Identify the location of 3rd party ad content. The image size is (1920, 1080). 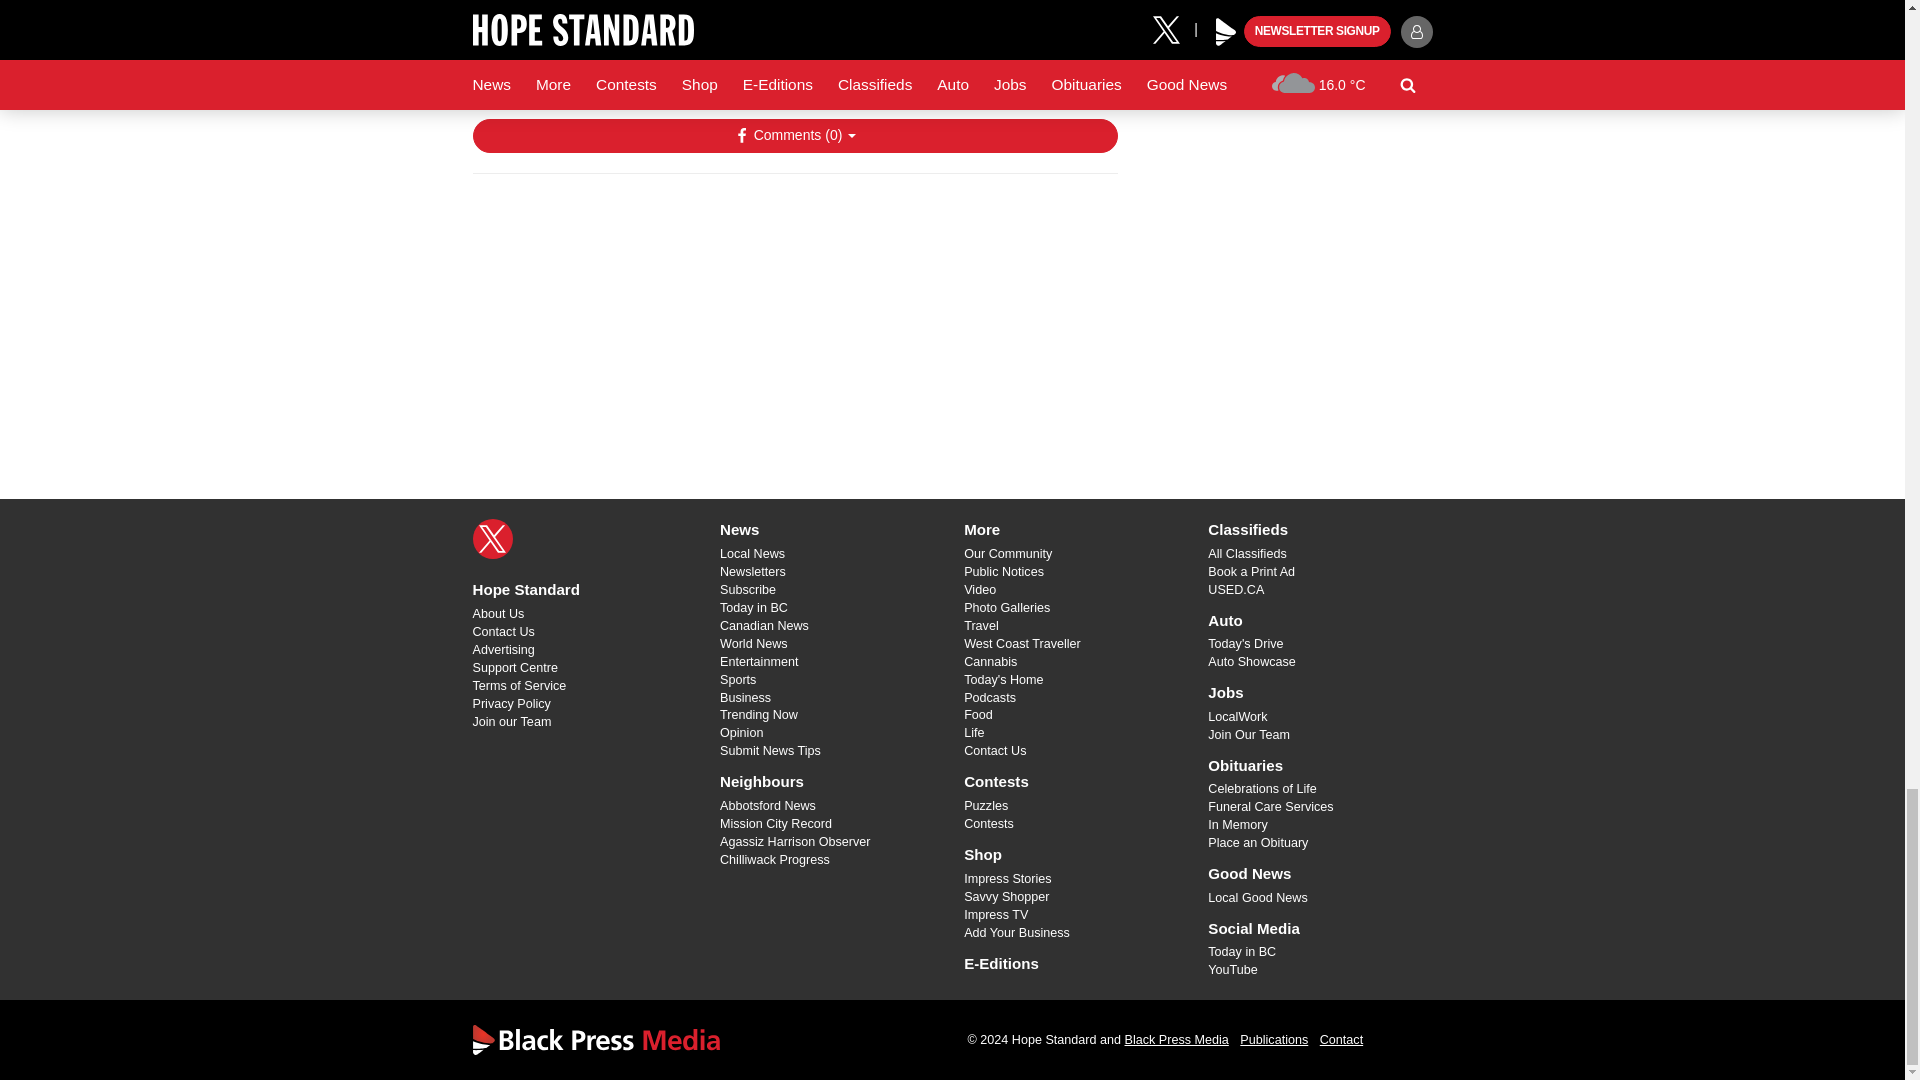
(794, 318).